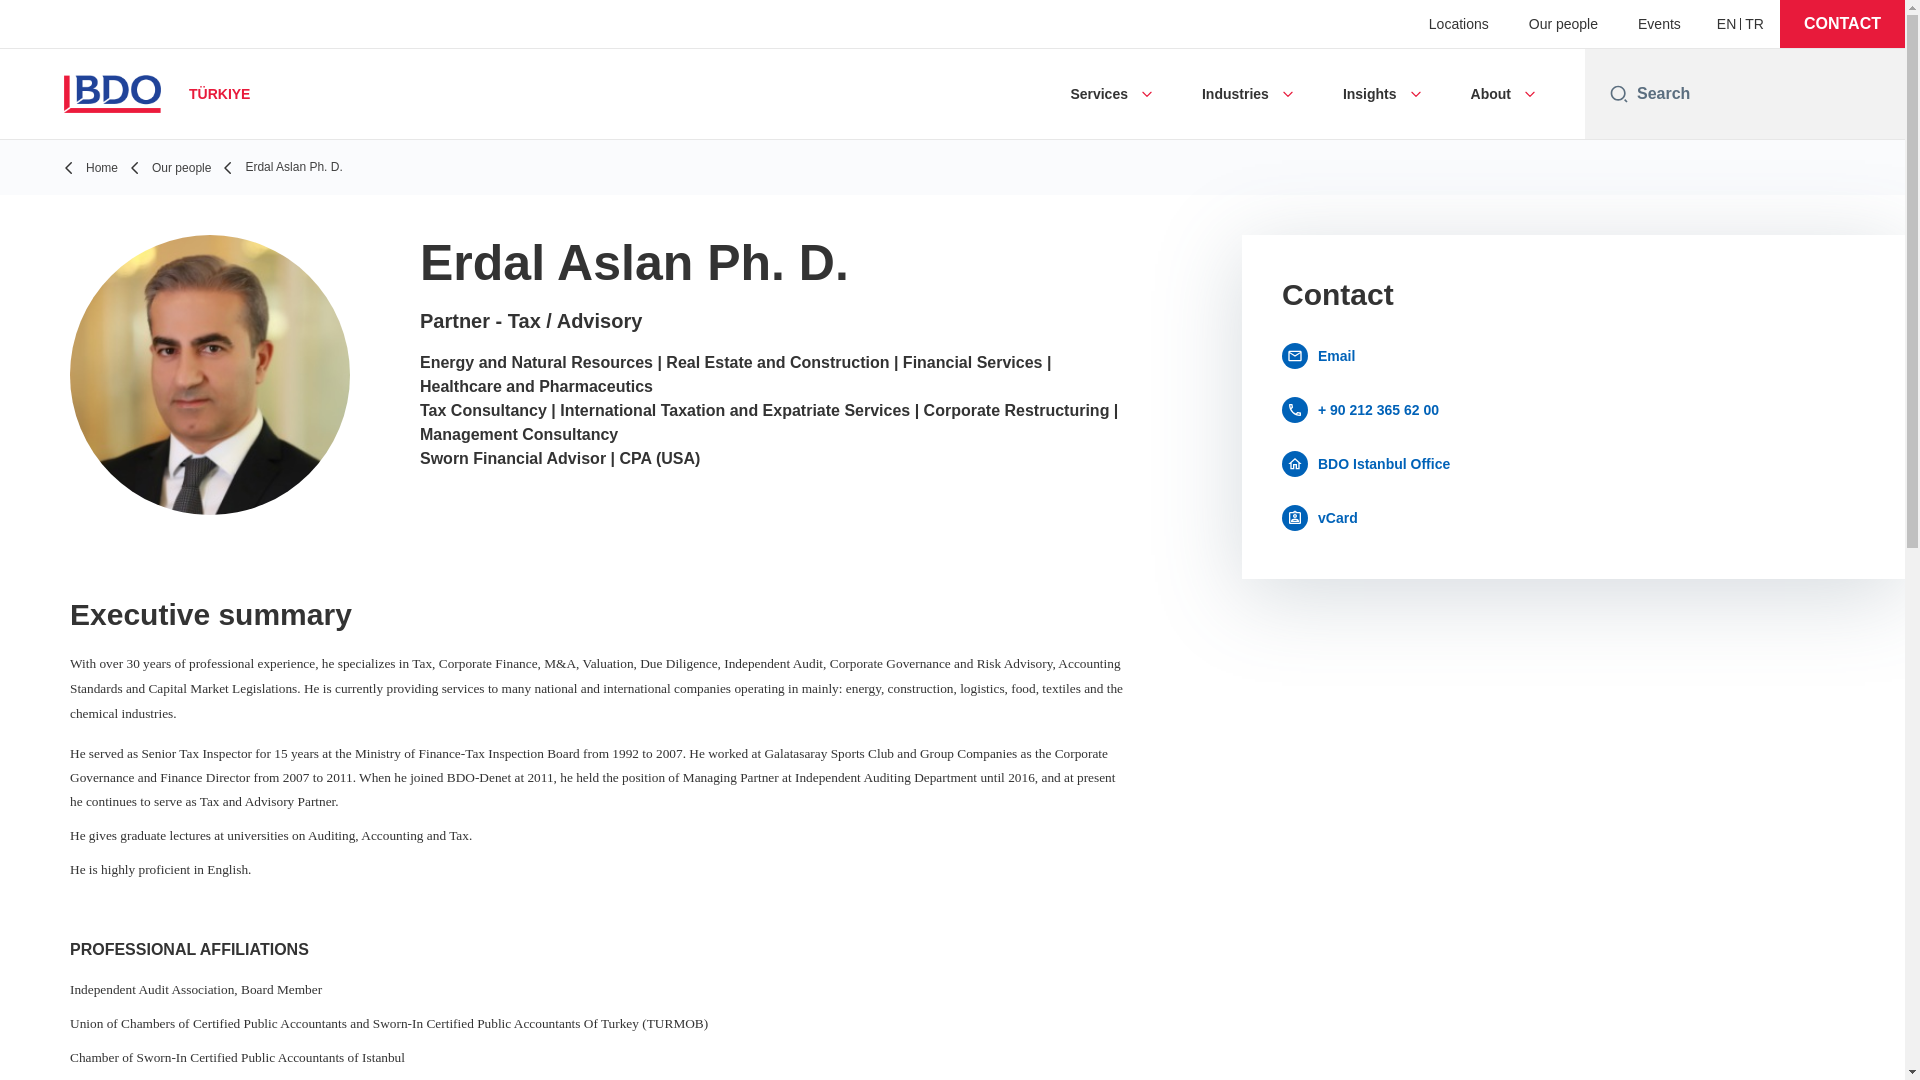 The height and width of the screenshot is (1080, 1920). Describe the element at coordinates (1726, 24) in the screenshot. I see `EN` at that location.